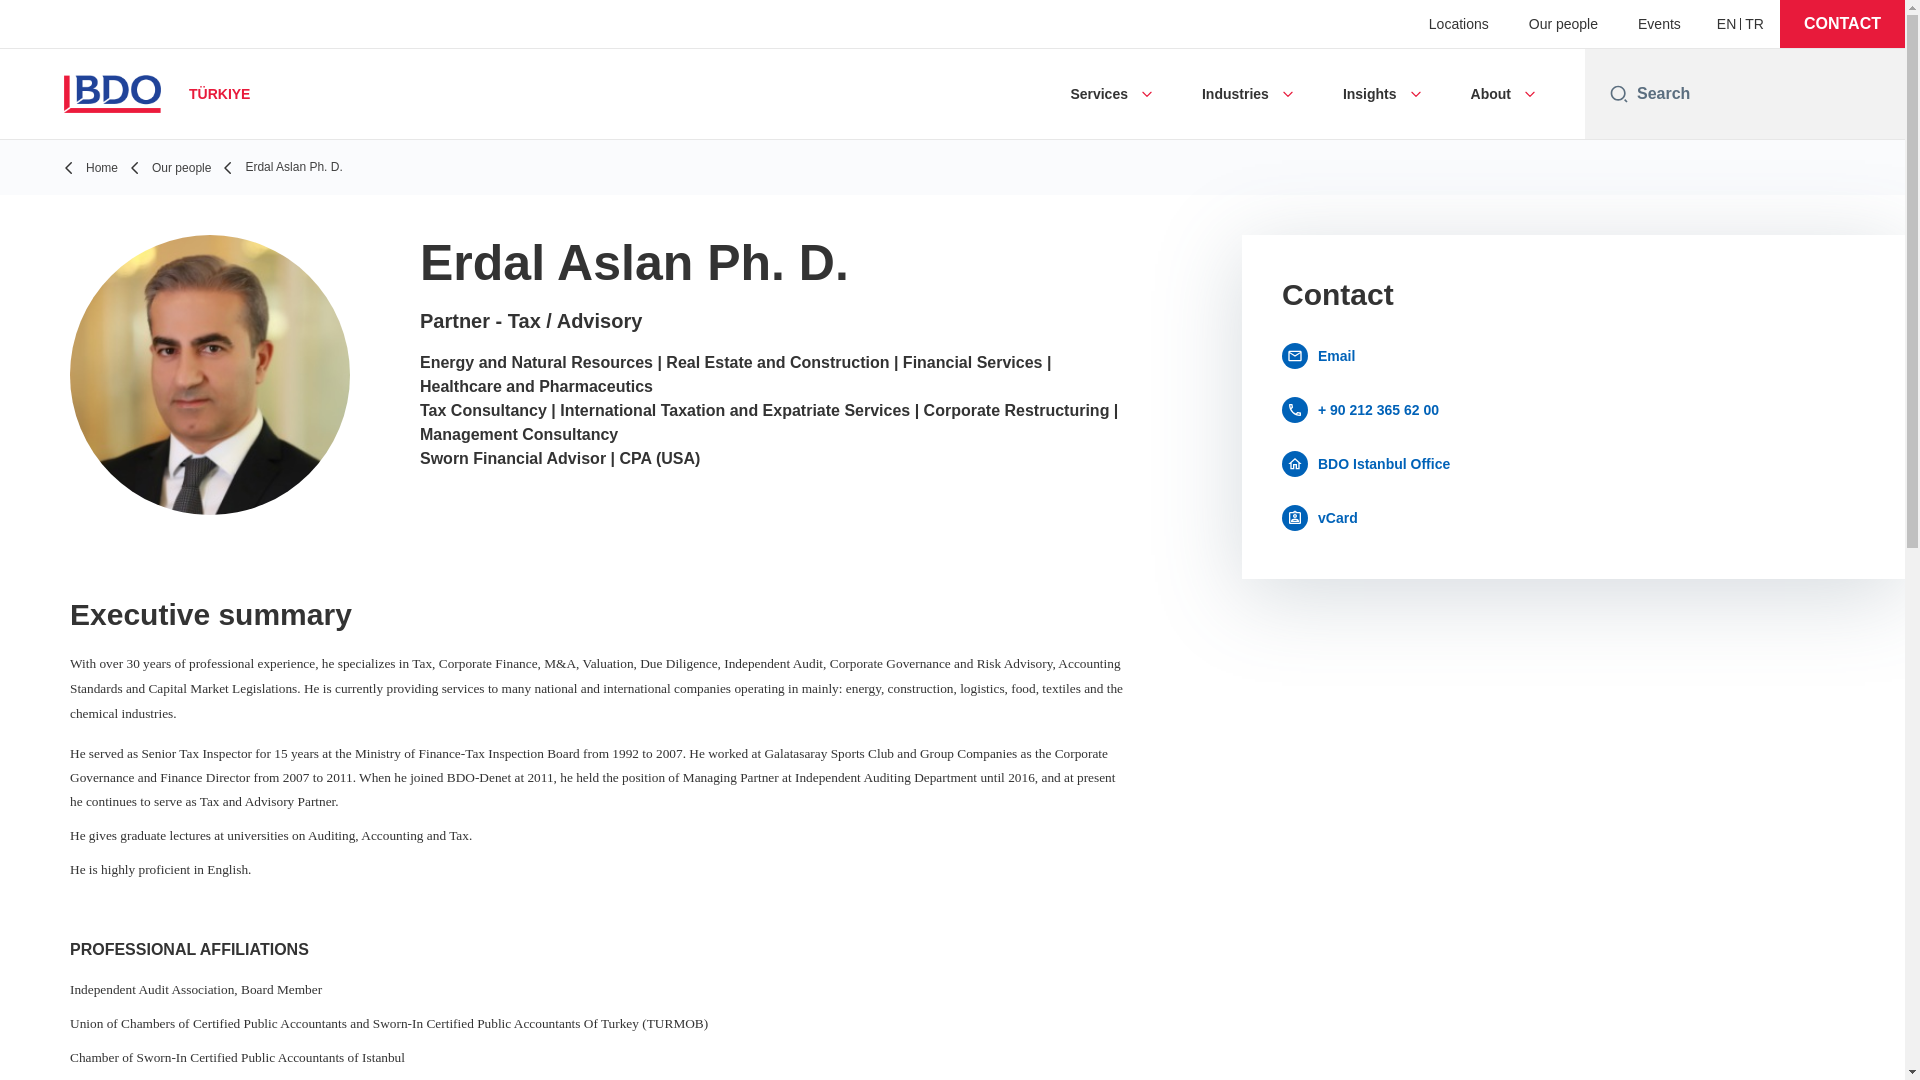 The height and width of the screenshot is (1080, 1920). Describe the element at coordinates (1726, 24) in the screenshot. I see `EN` at that location.